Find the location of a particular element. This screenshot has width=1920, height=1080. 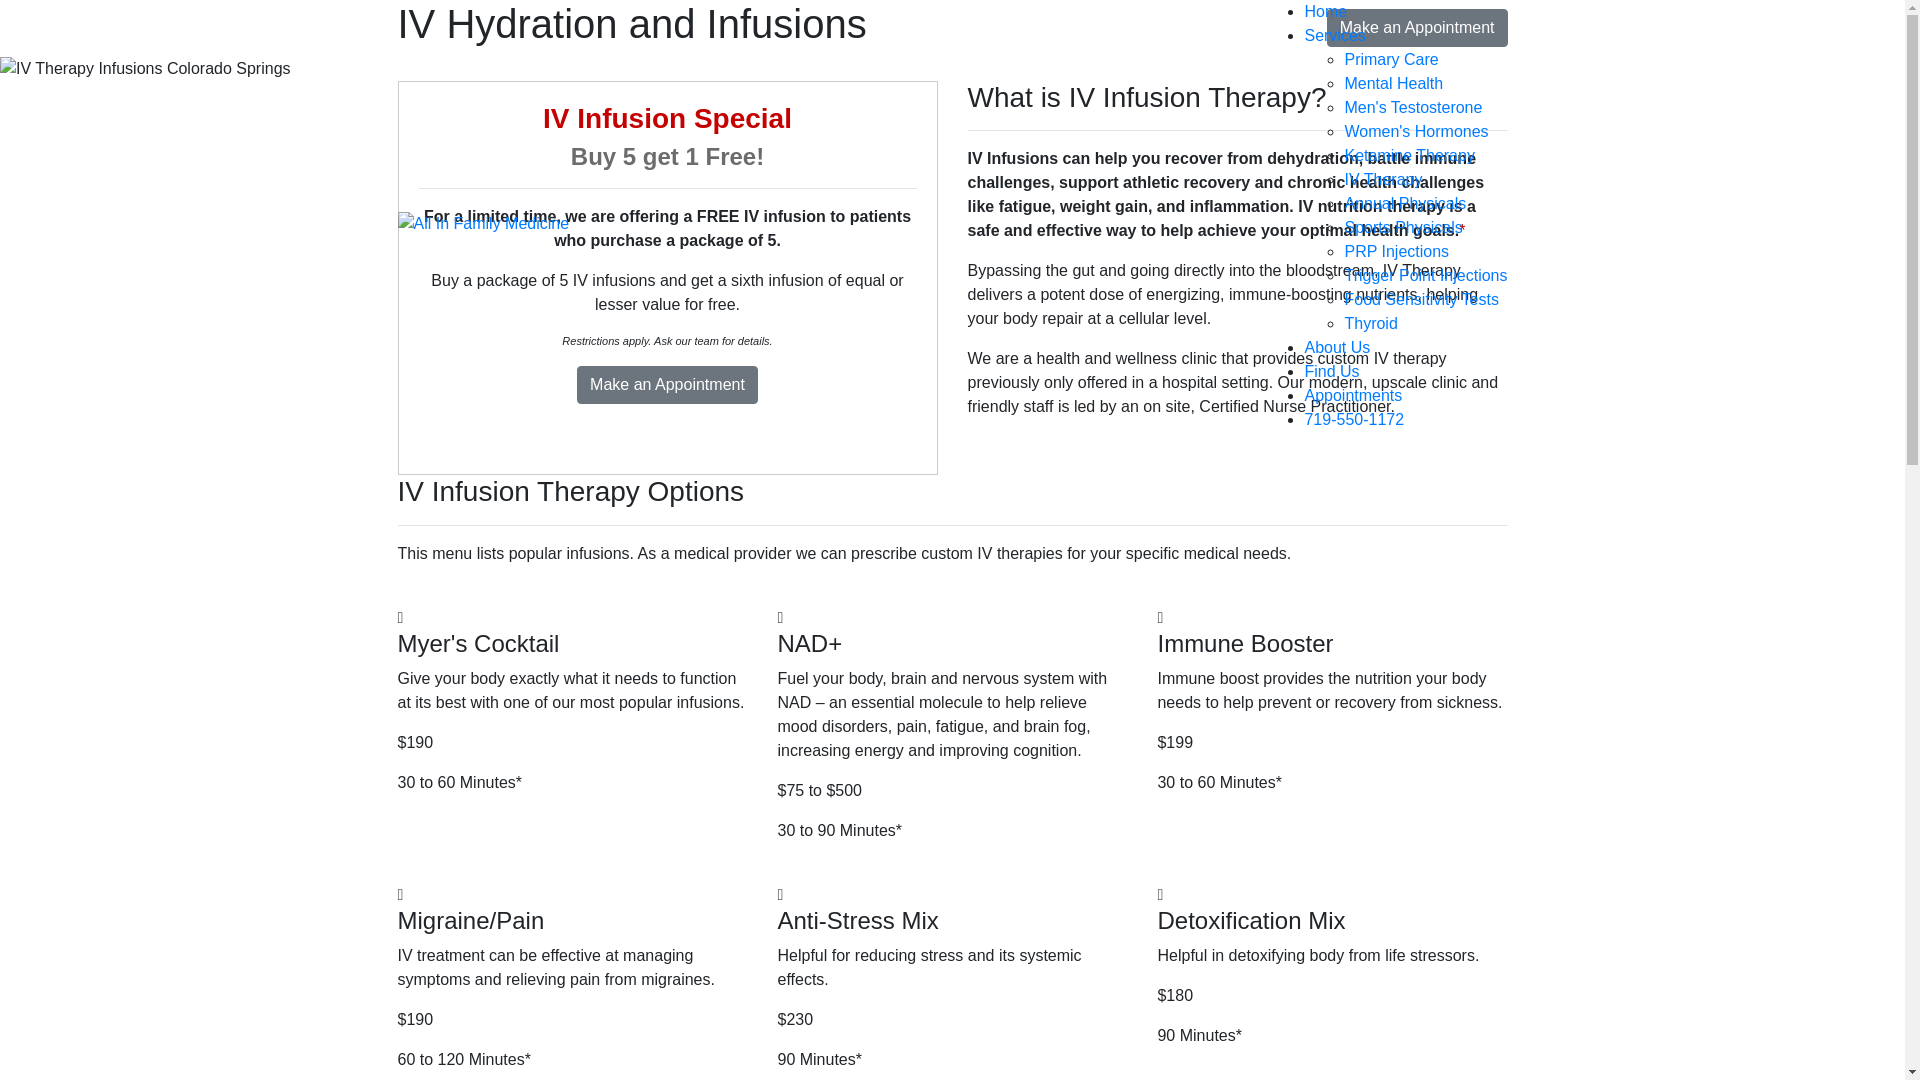

IV Therapy is located at coordinates (1383, 178).